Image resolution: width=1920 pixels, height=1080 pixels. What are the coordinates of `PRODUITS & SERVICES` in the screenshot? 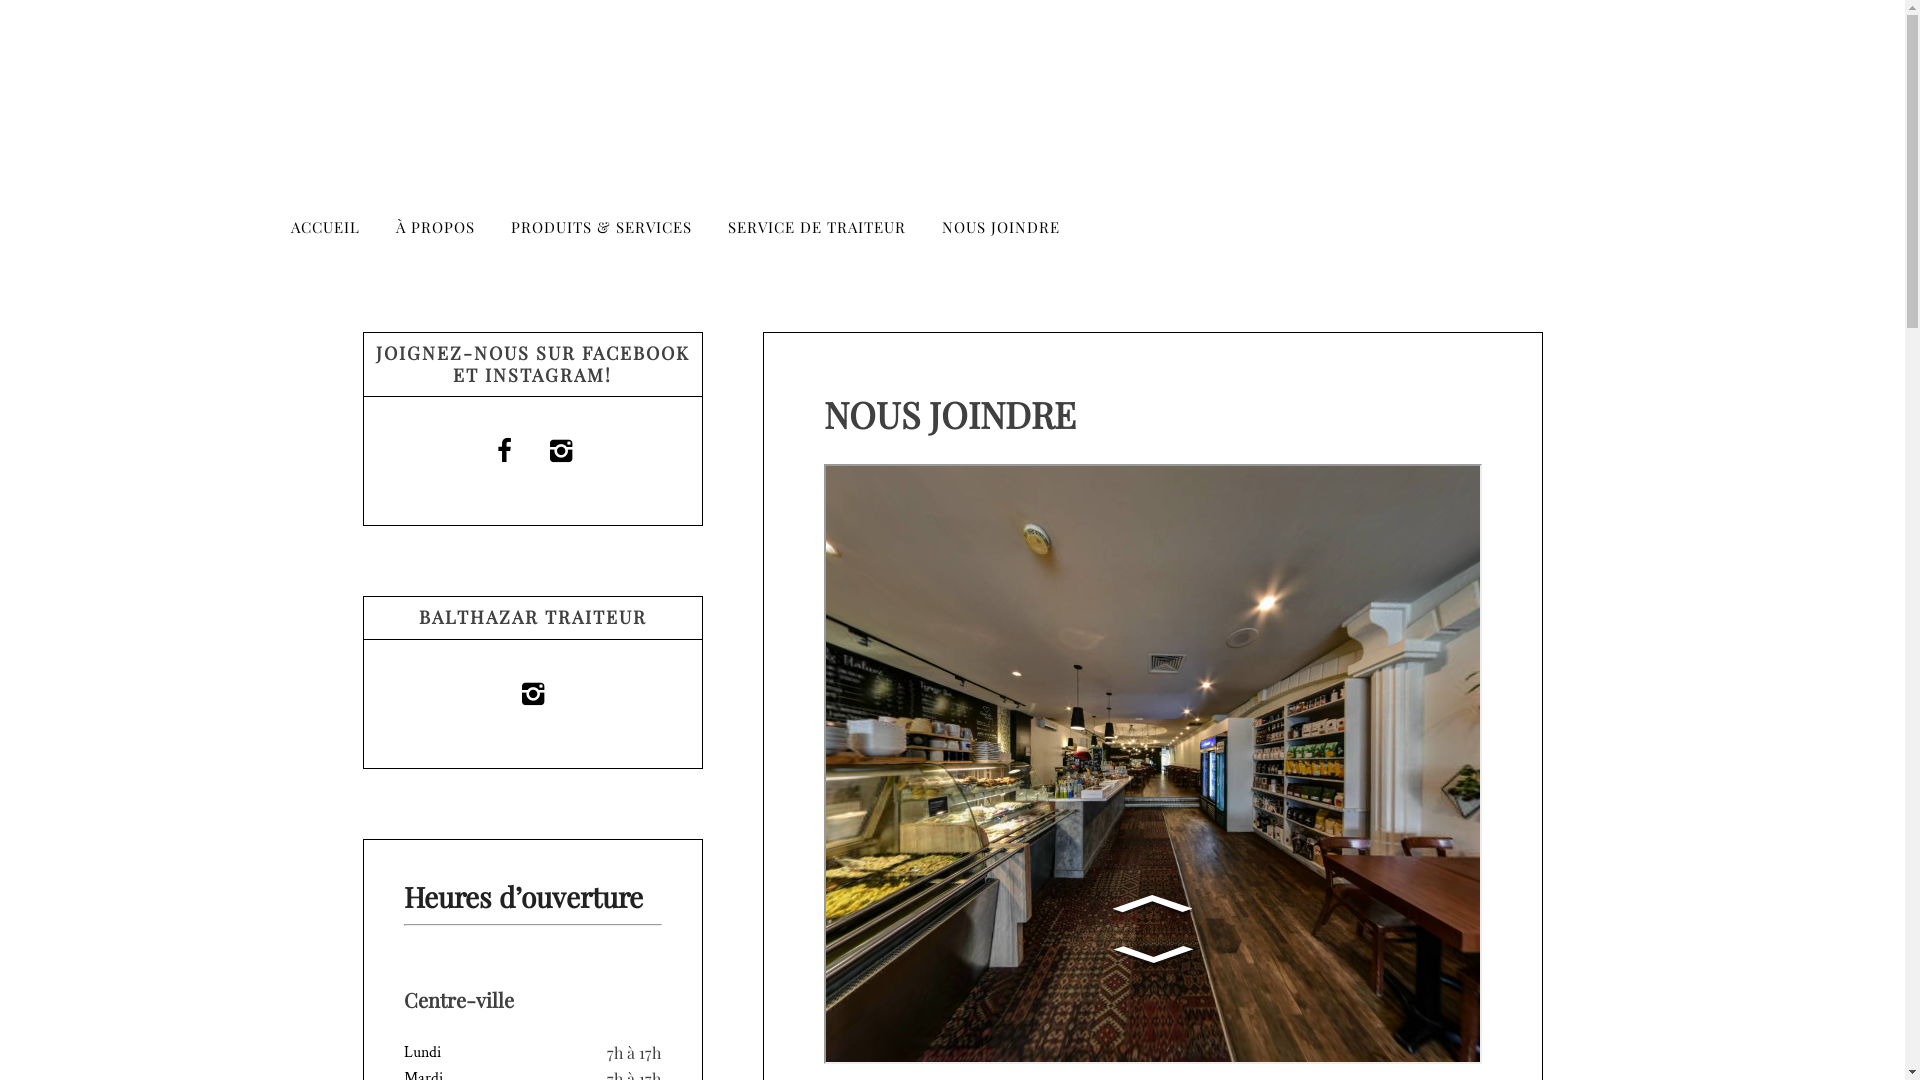 It's located at (600, 226).